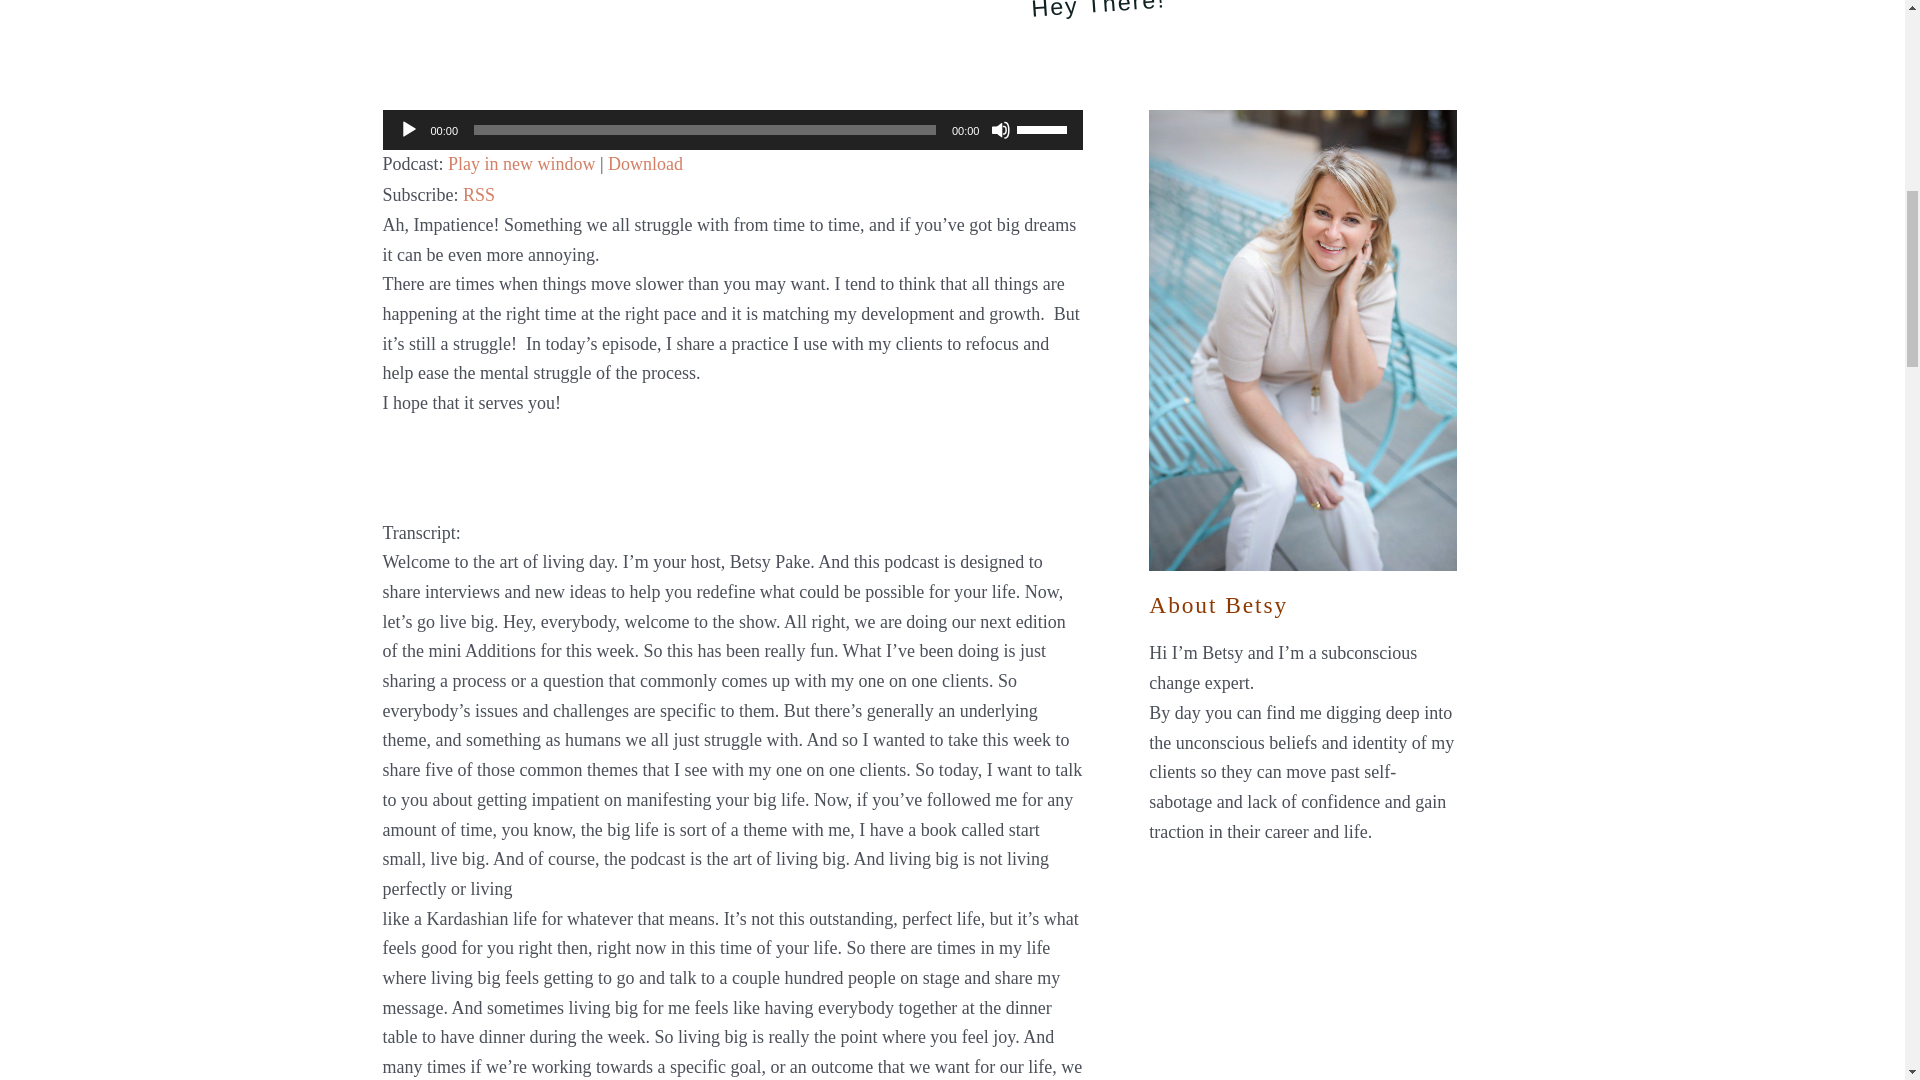 The width and height of the screenshot is (1920, 1080). I want to click on Play in new window, so click(521, 164).